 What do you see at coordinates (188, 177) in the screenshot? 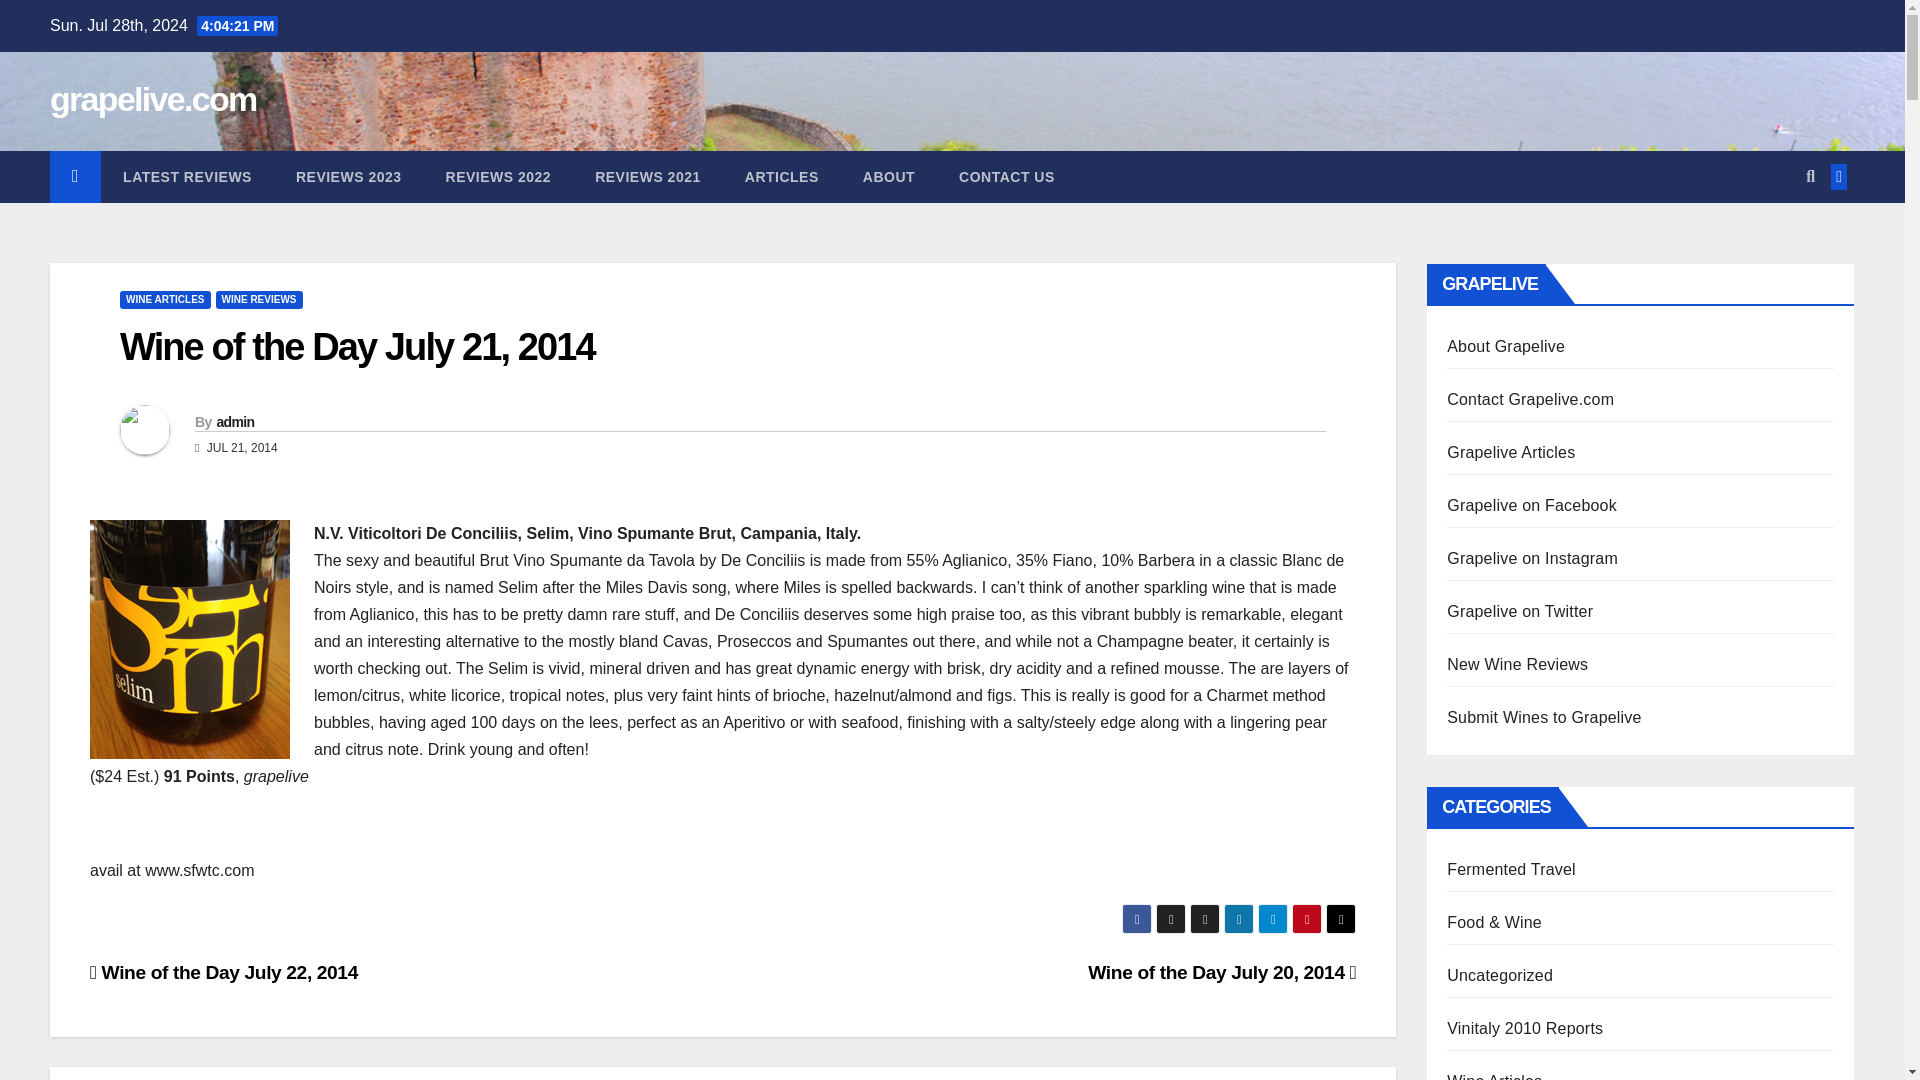
I see `Latest Reviews` at bounding box center [188, 177].